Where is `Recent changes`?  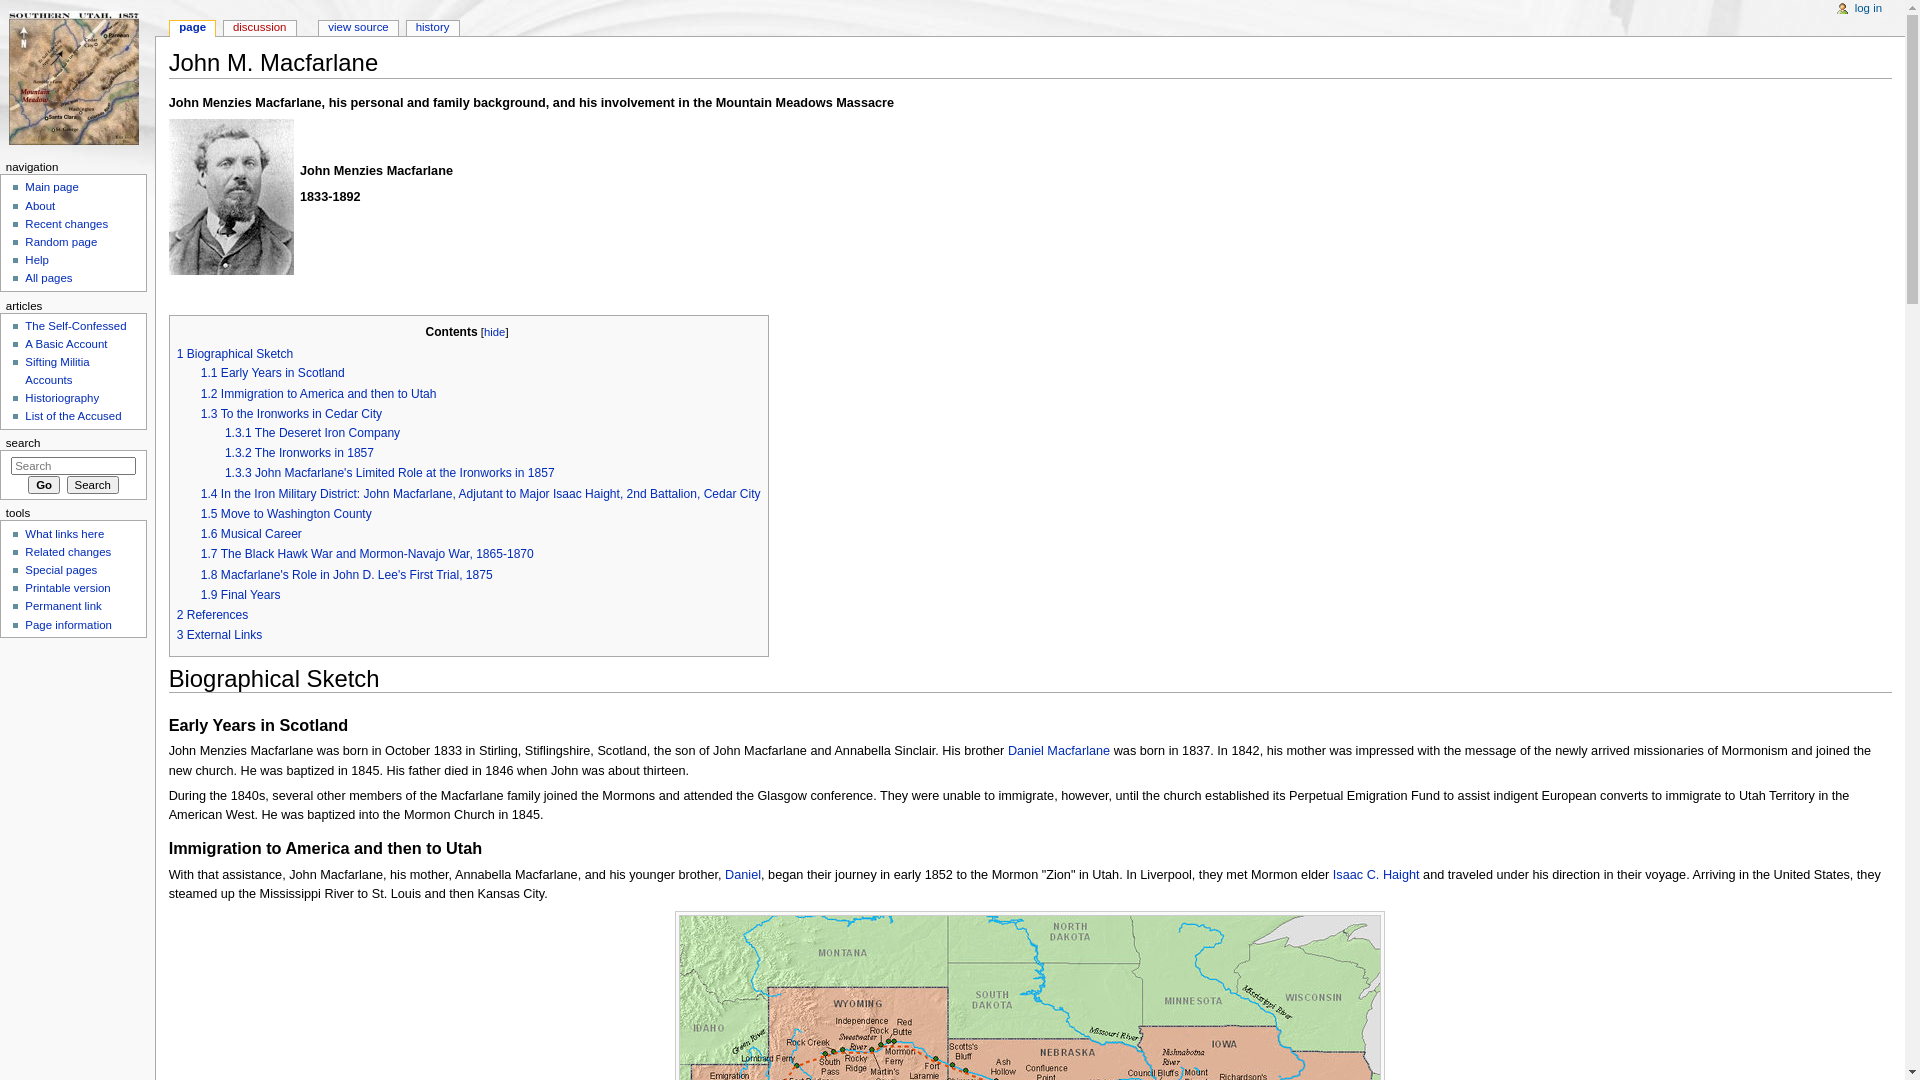 Recent changes is located at coordinates (66, 224).